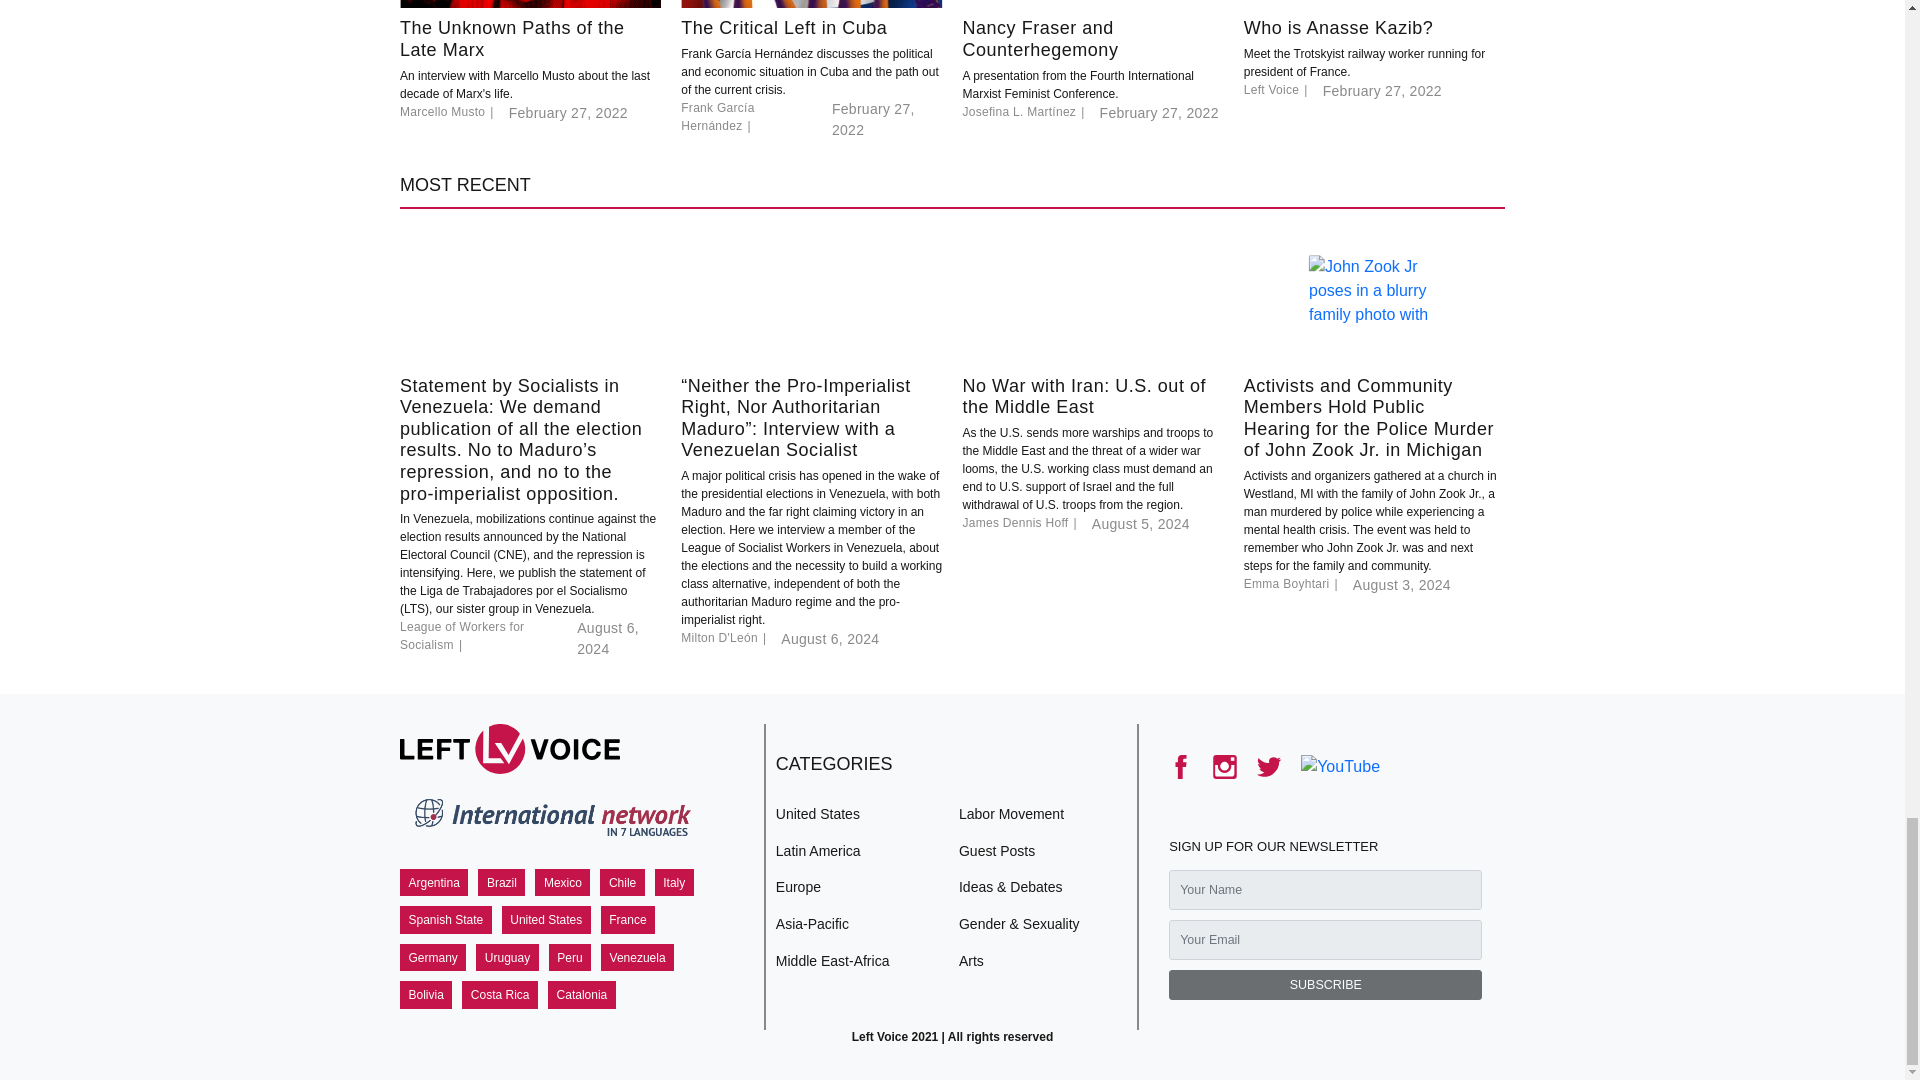  What do you see at coordinates (550, 821) in the screenshot?
I see `International Network` at bounding box center [550, 821].